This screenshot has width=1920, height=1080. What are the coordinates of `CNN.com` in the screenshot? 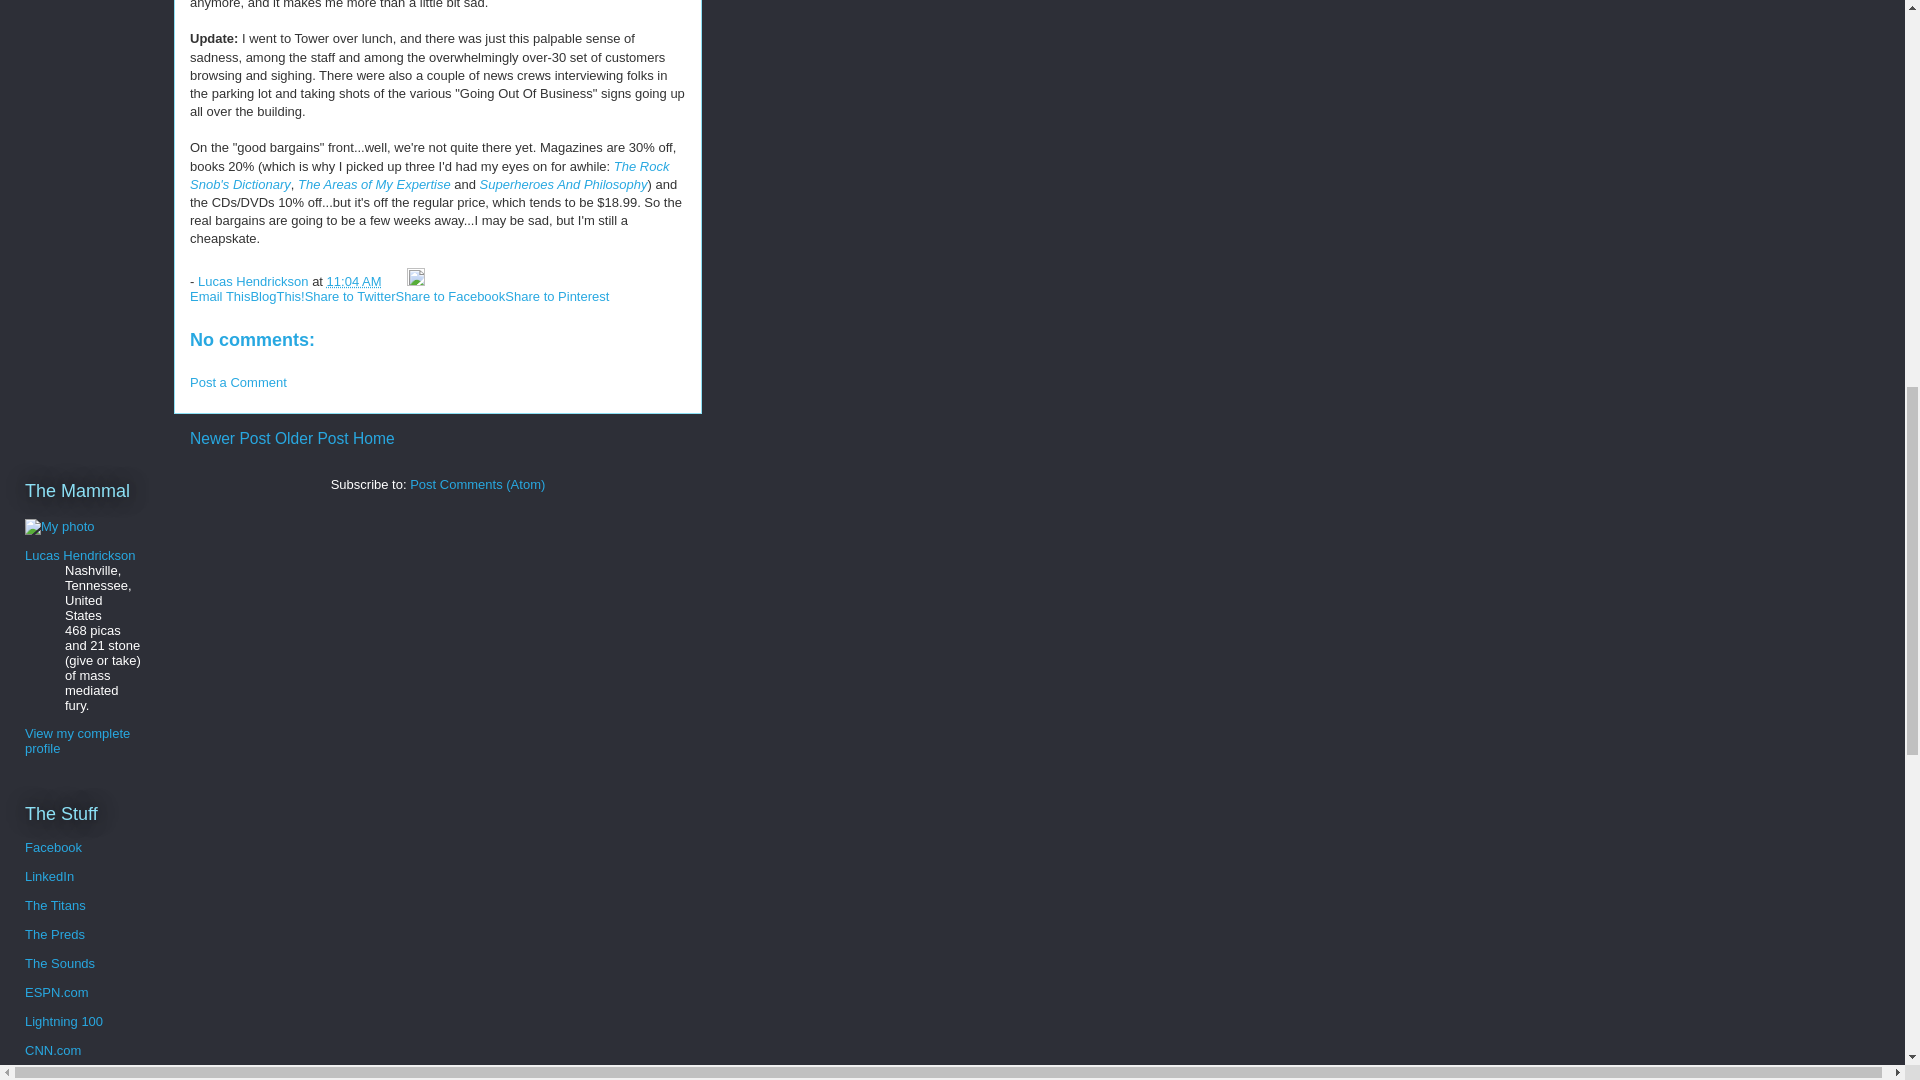 It's located at (52, 1050).